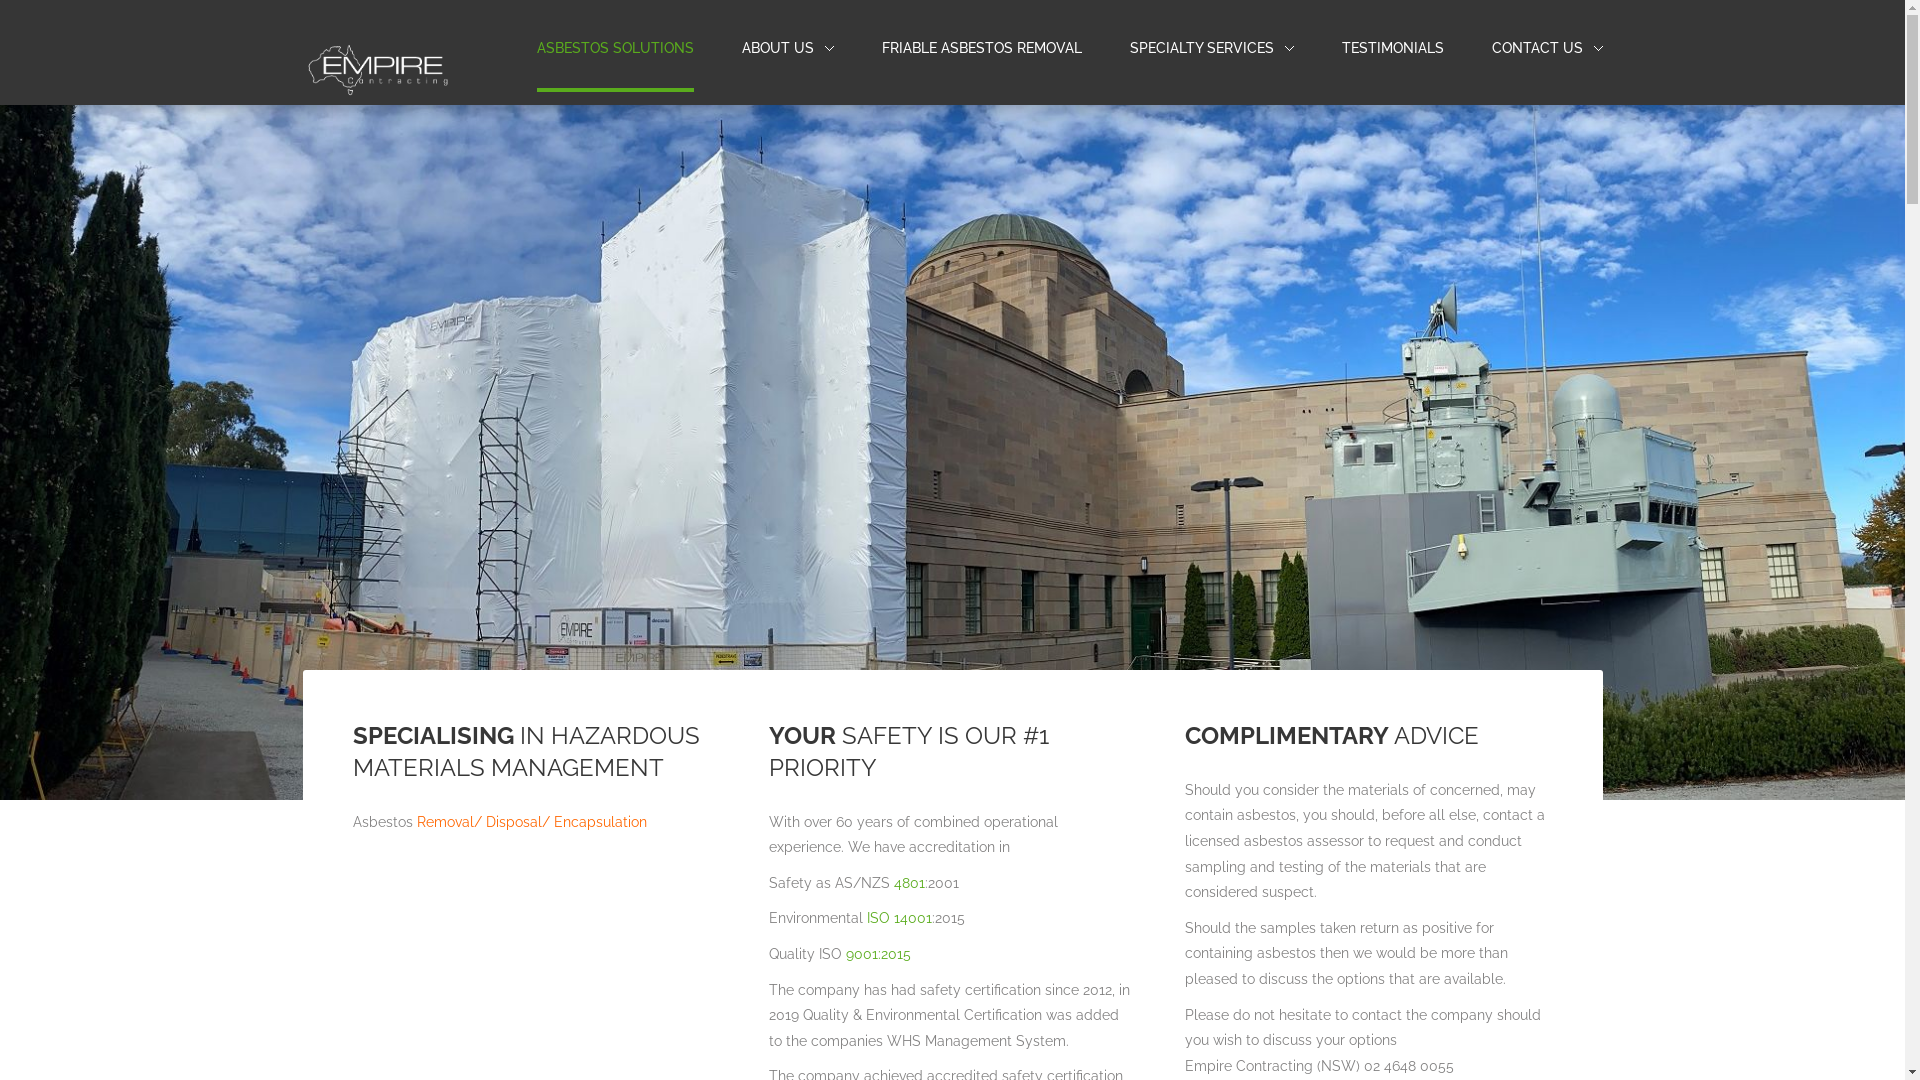  I want to click on TESTIMONIALS, so click(1393, 48).